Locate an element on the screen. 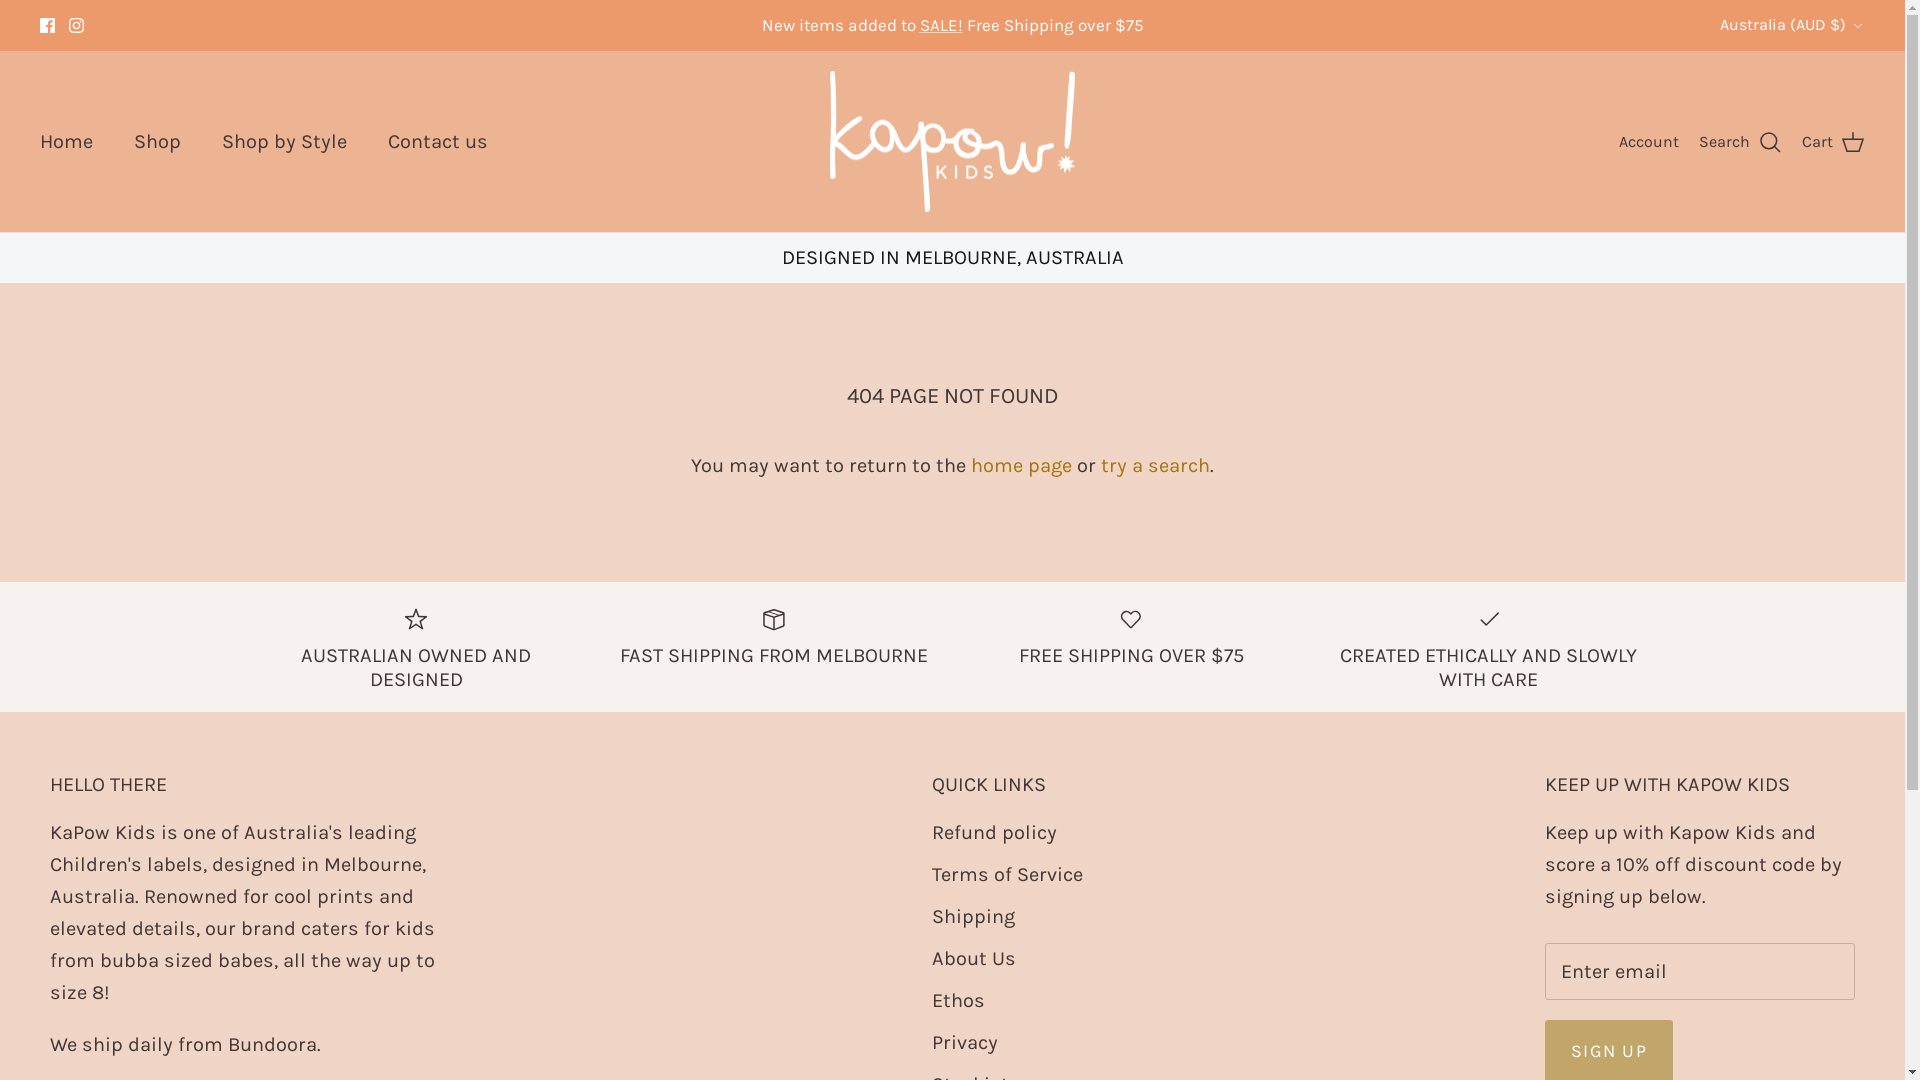 Image resolution: width=1920 pixels, height=1080 pixels. Home is located at coordinates (66, 142).